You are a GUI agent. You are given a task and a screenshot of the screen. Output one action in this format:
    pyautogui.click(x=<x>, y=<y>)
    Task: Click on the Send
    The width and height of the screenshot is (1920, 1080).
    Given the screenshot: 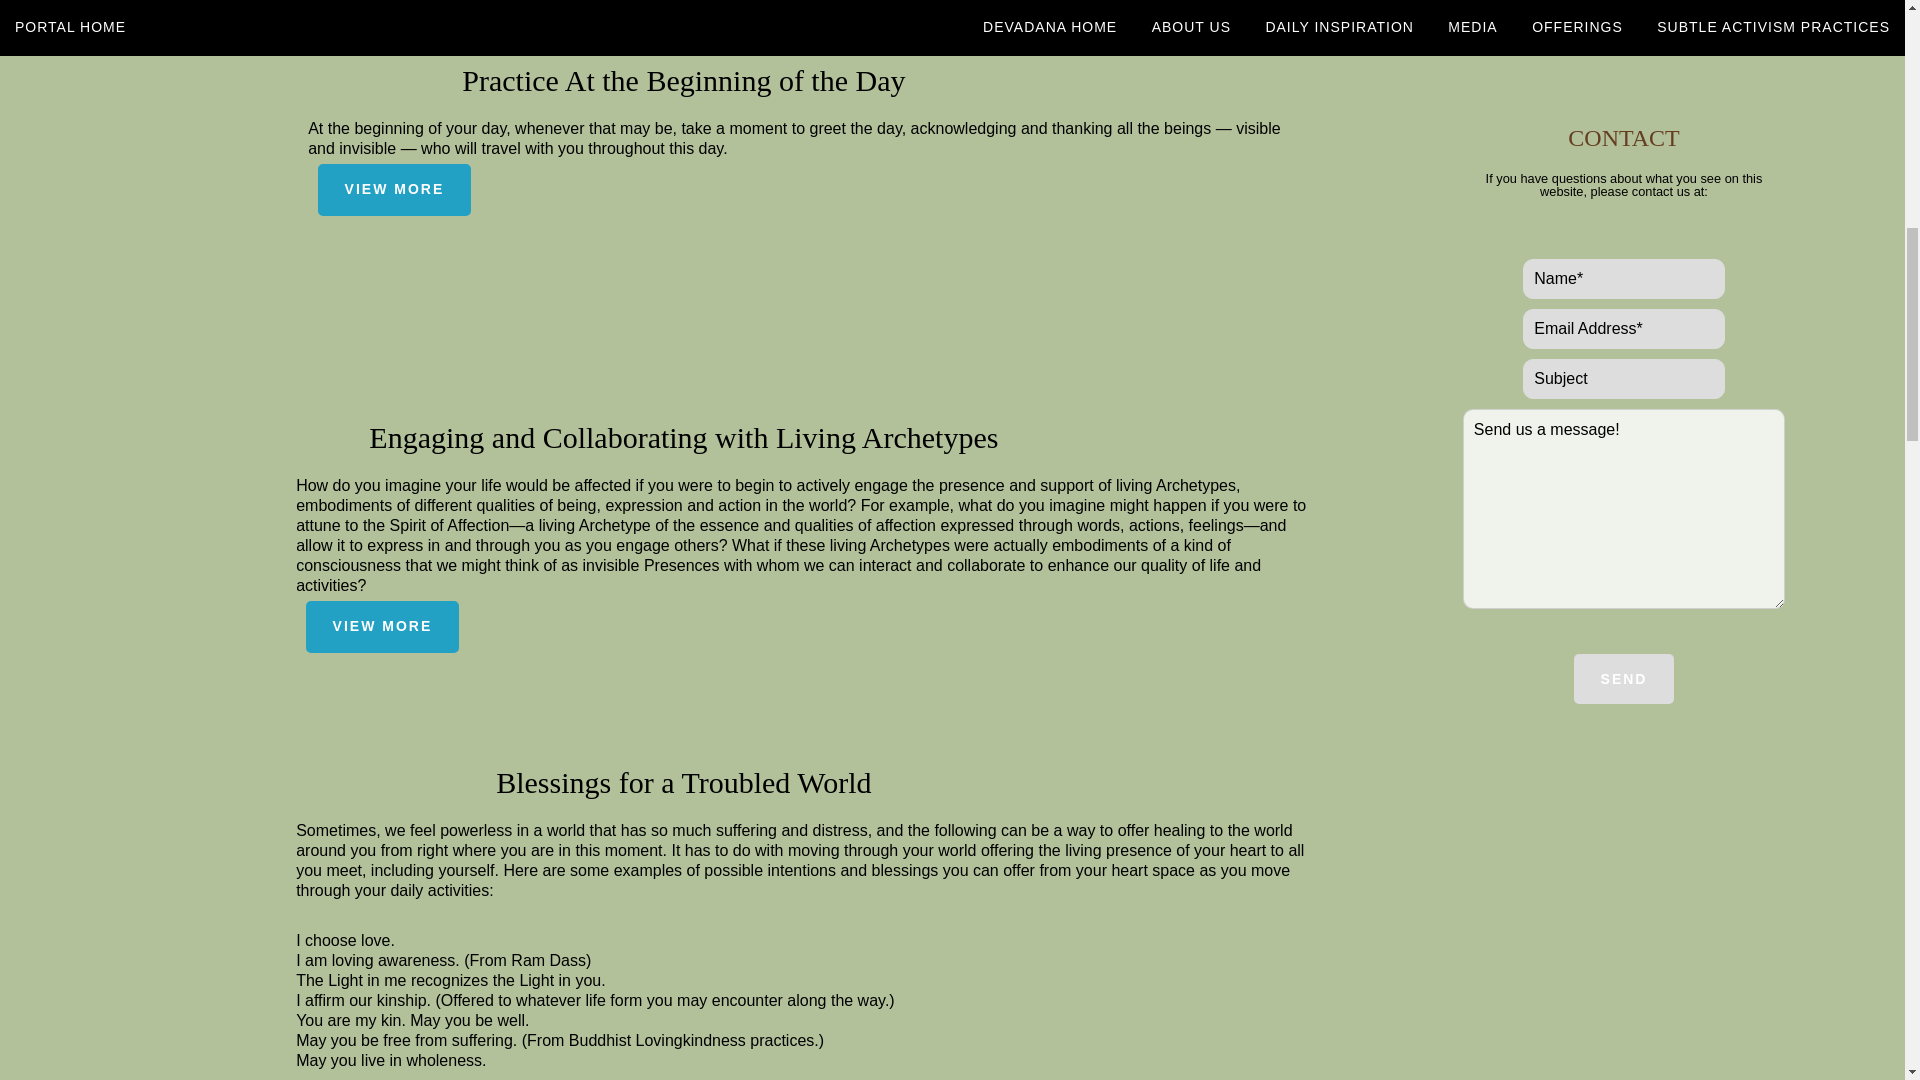 What is the action you would take?
    pyautogui.click(x=1624, y=679)
    